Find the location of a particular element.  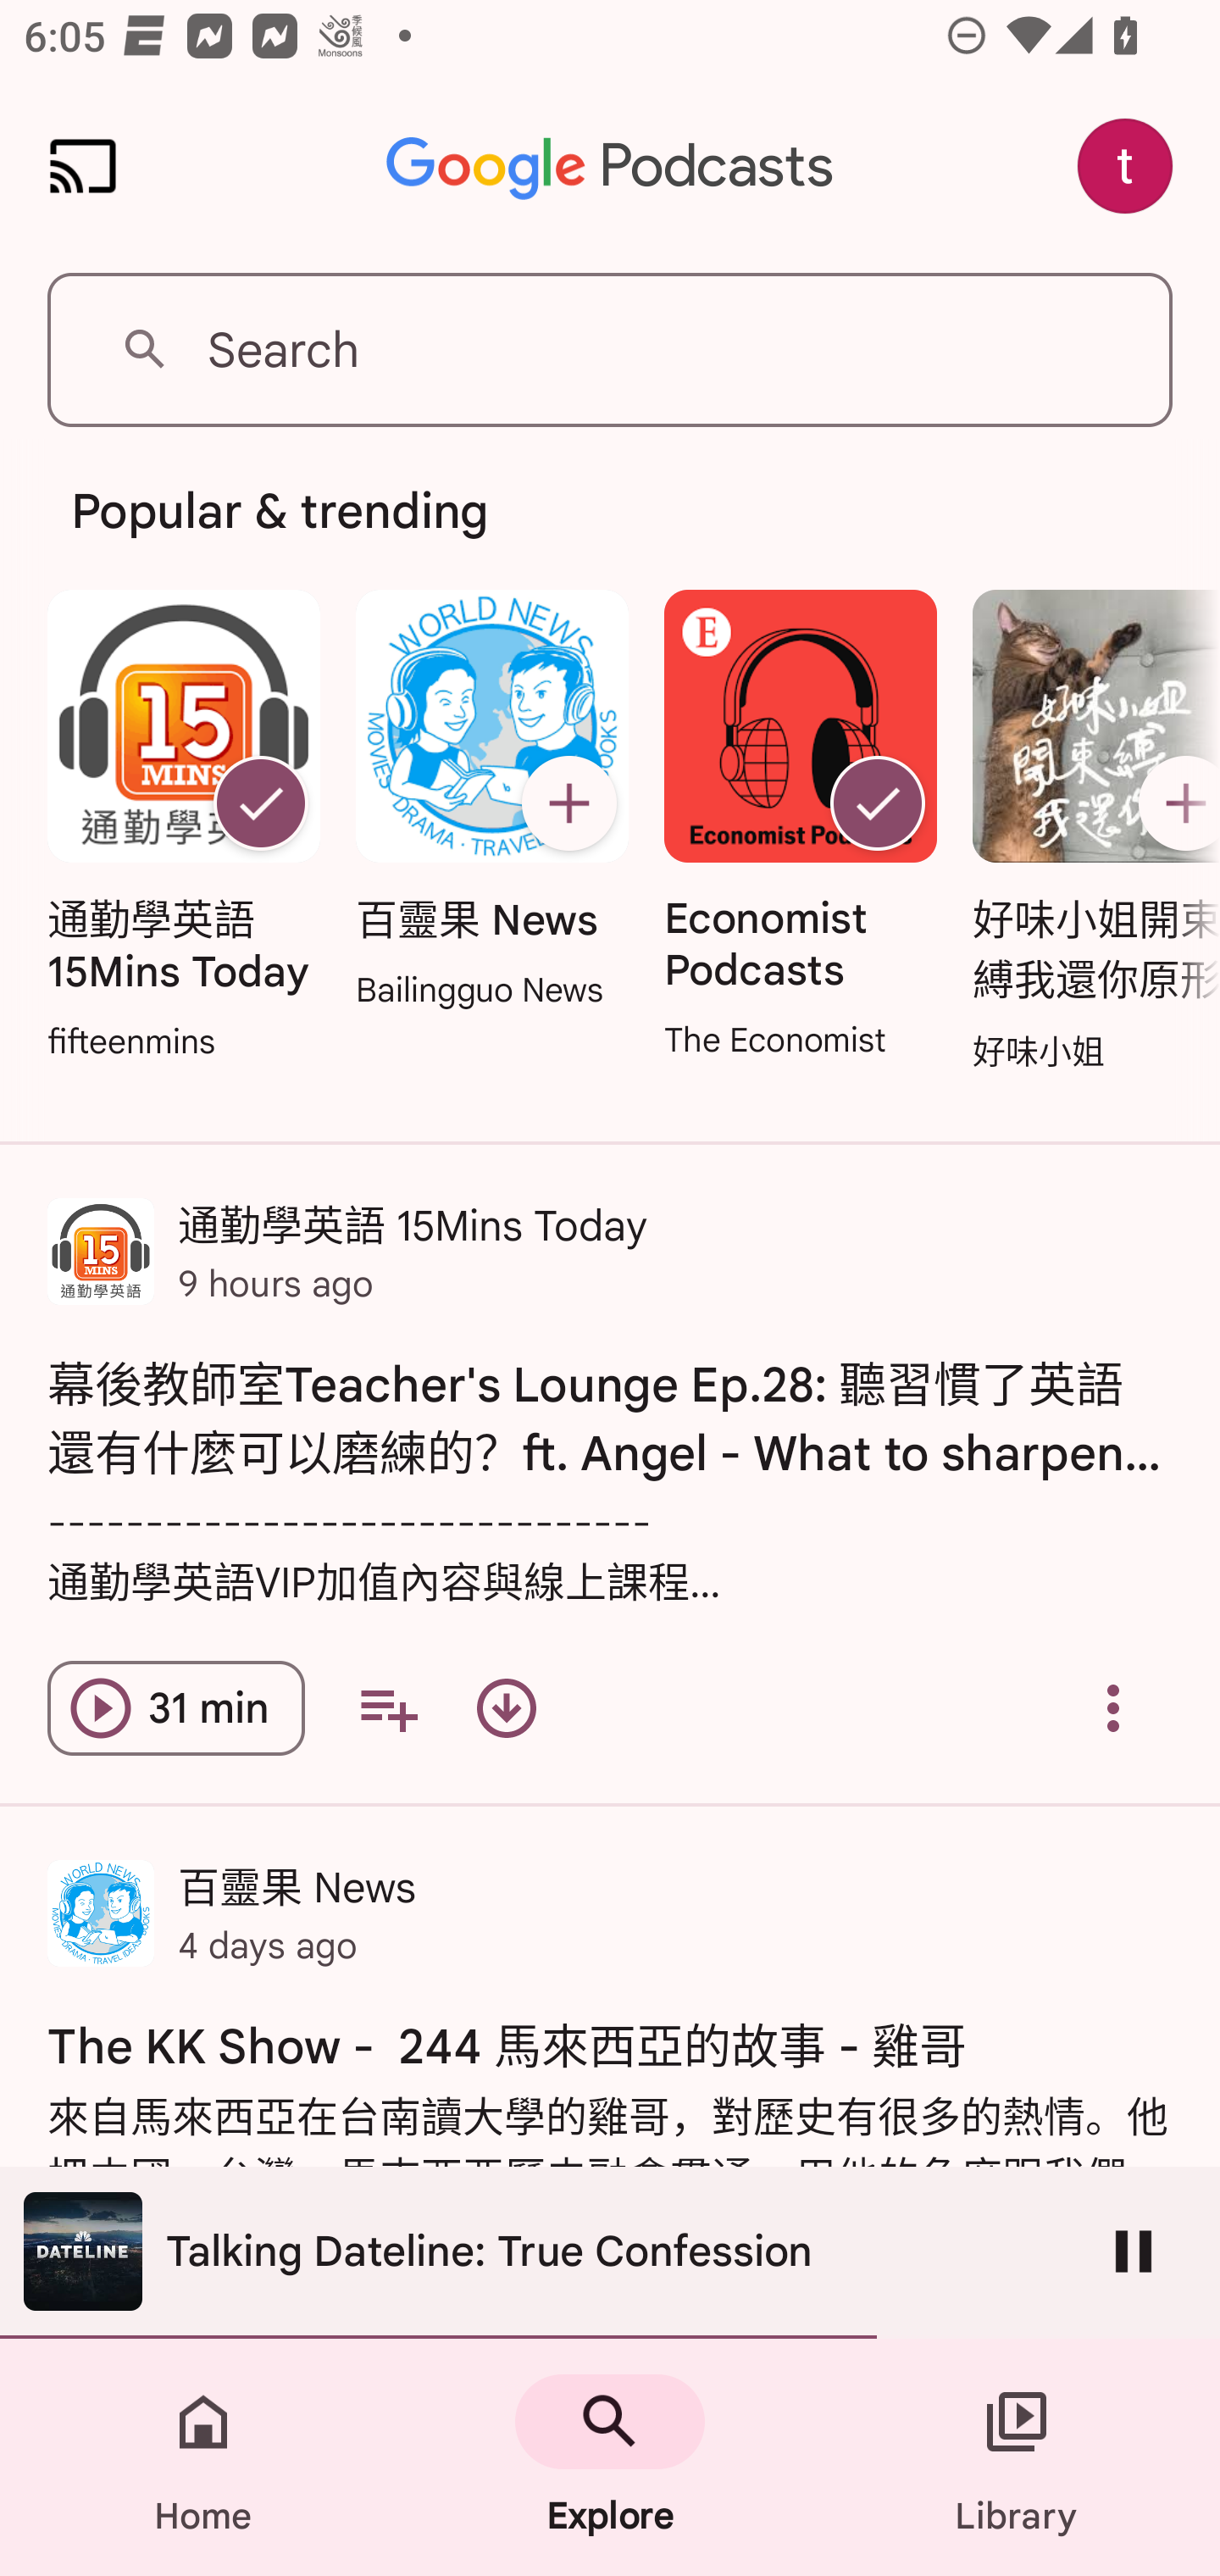

Unsubscribe is located at coordinates (260, 803).